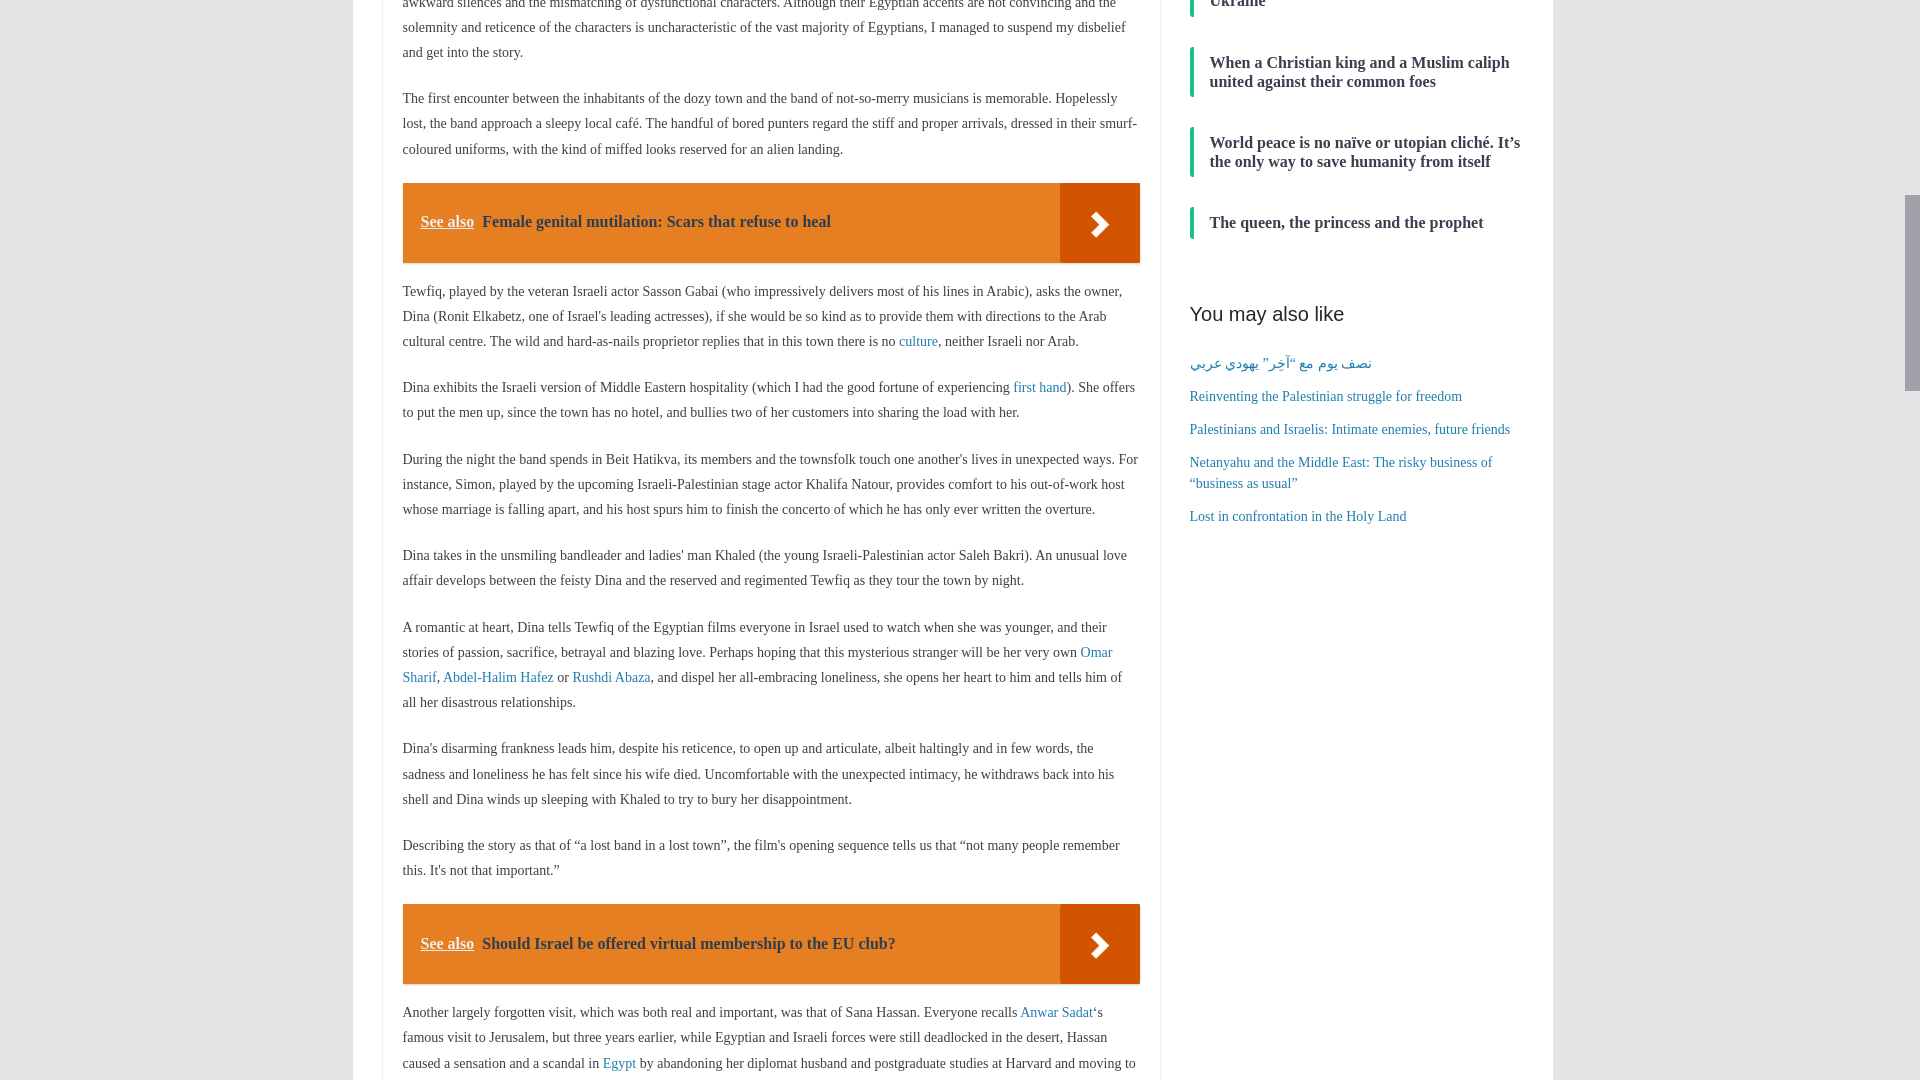 The width and height of the screenshot is (1920, 1080). Describe the element at coordinates (918, 340) in the screenshot. I see `Posts tagged with culture` at that location.